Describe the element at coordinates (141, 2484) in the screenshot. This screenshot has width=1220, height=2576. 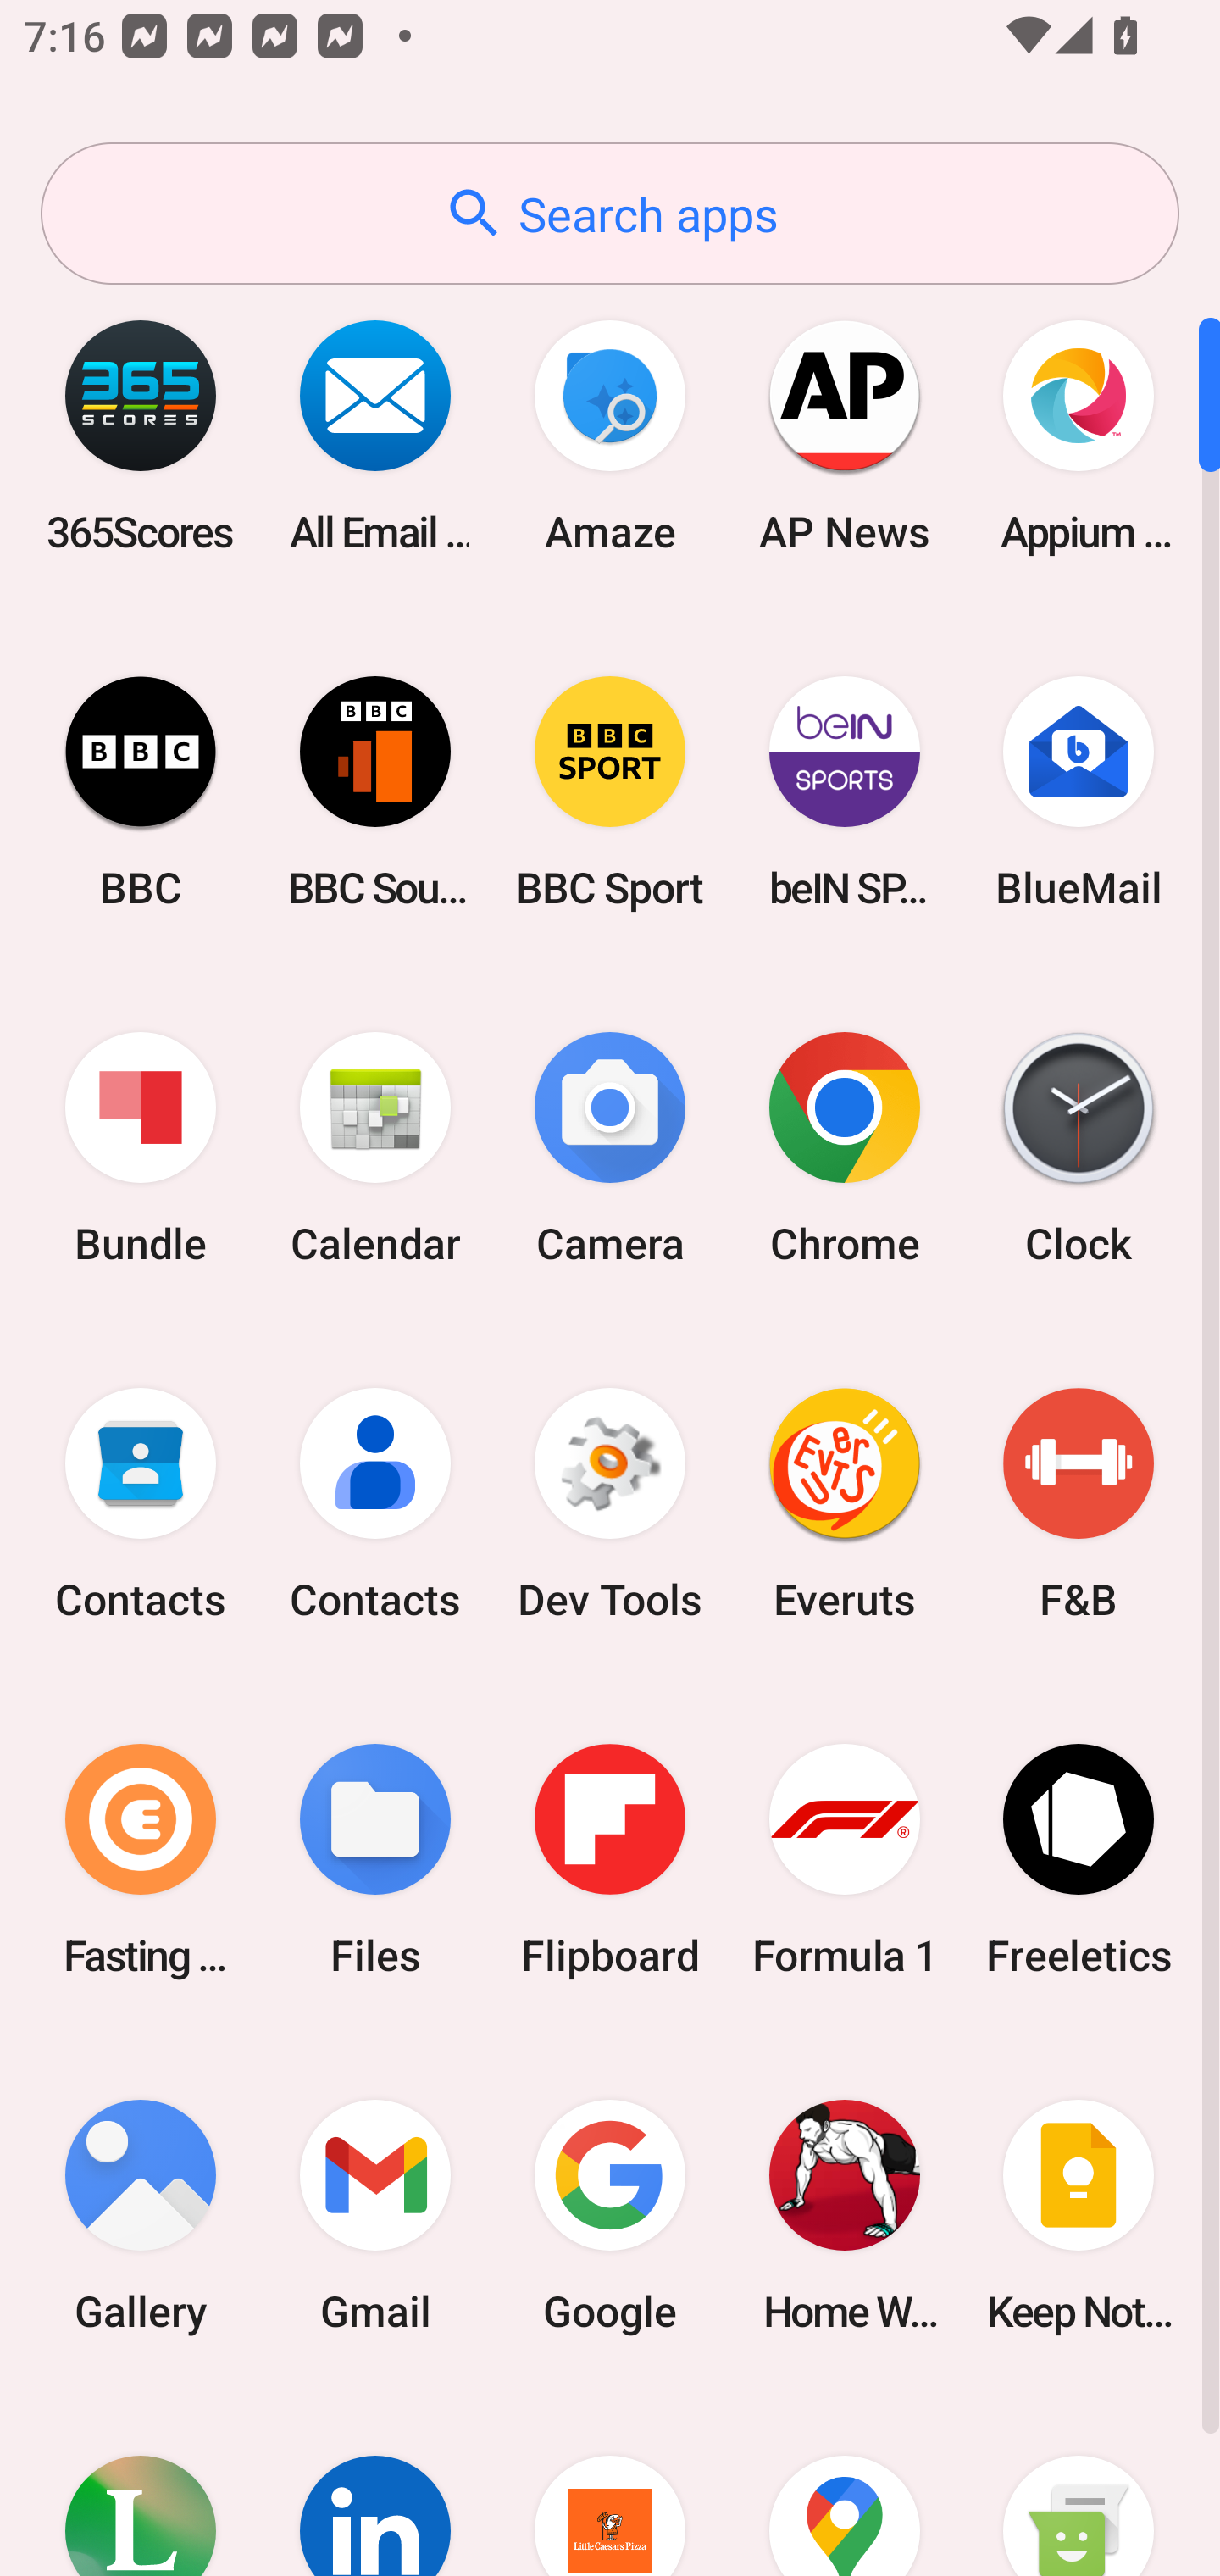
I see `Lifesum` at that location.